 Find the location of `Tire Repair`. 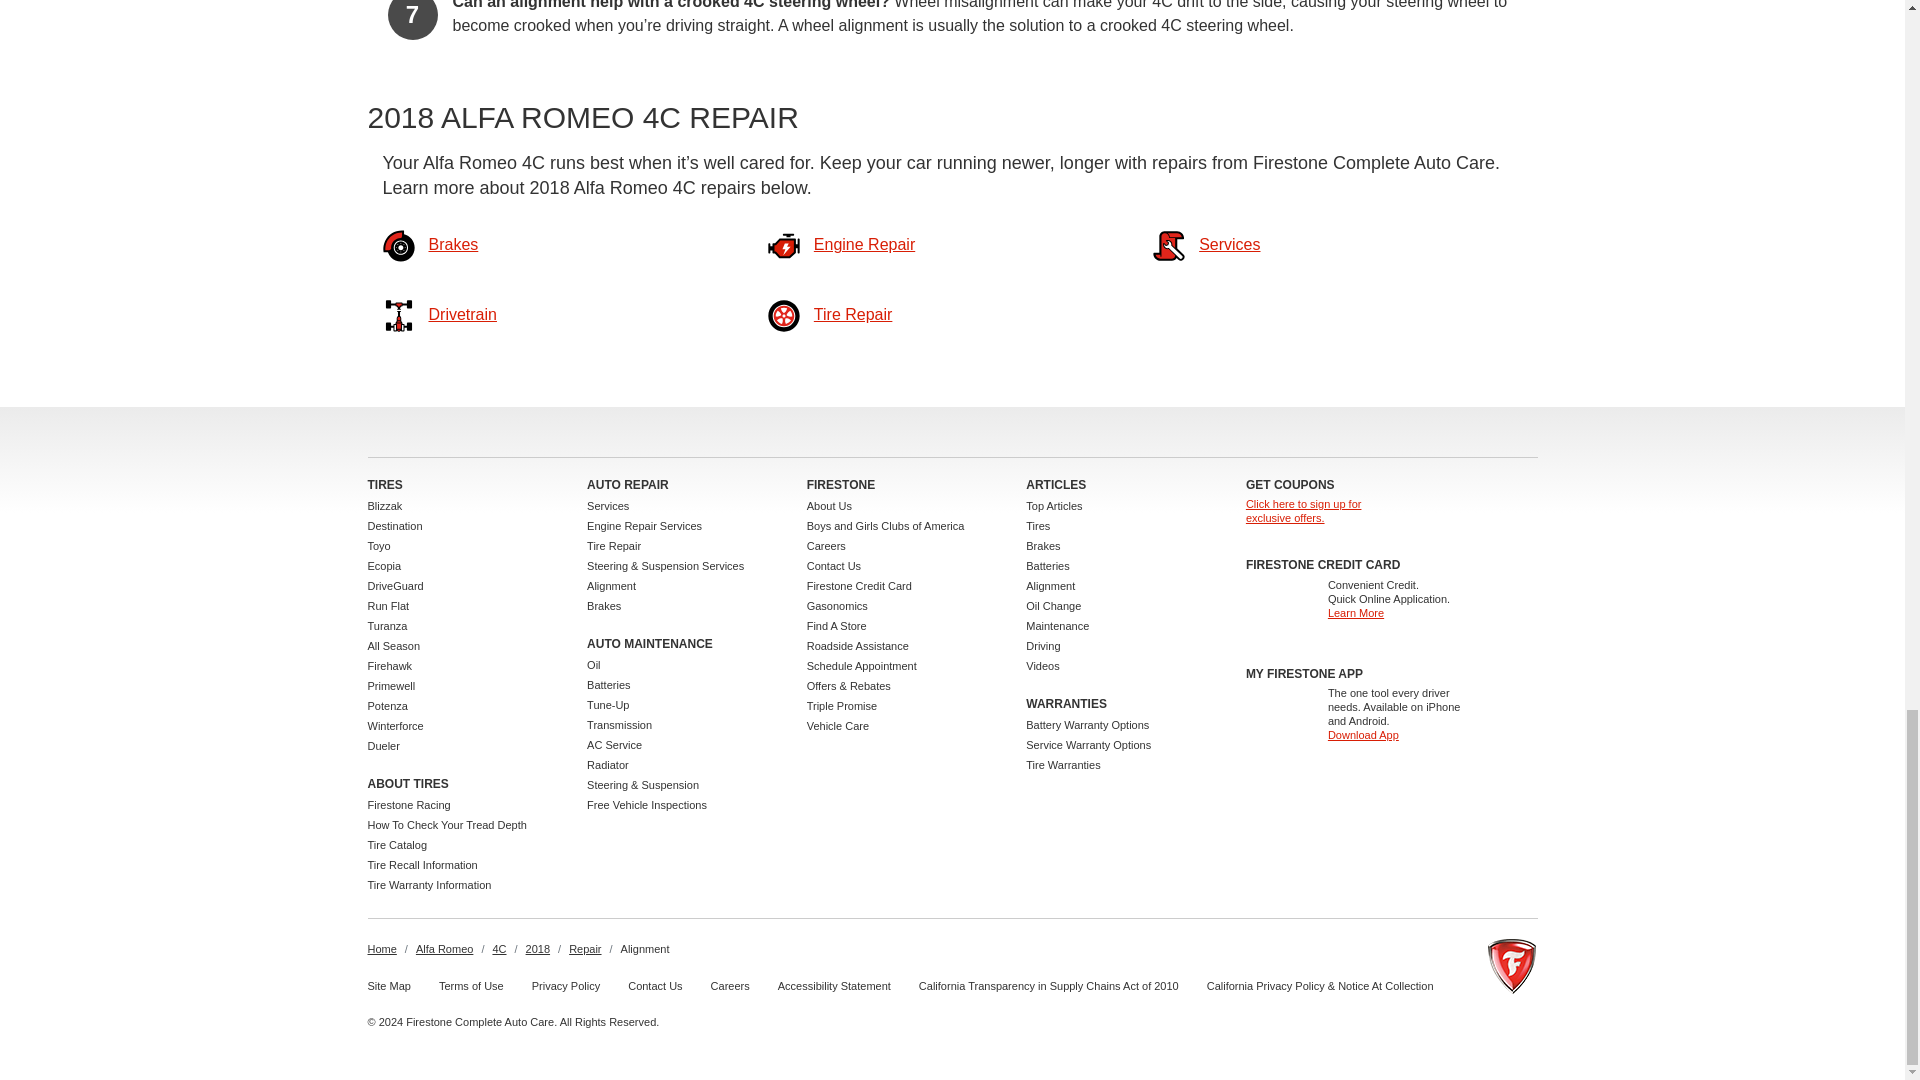

Tire Repair is located at coordinates (853, 314).